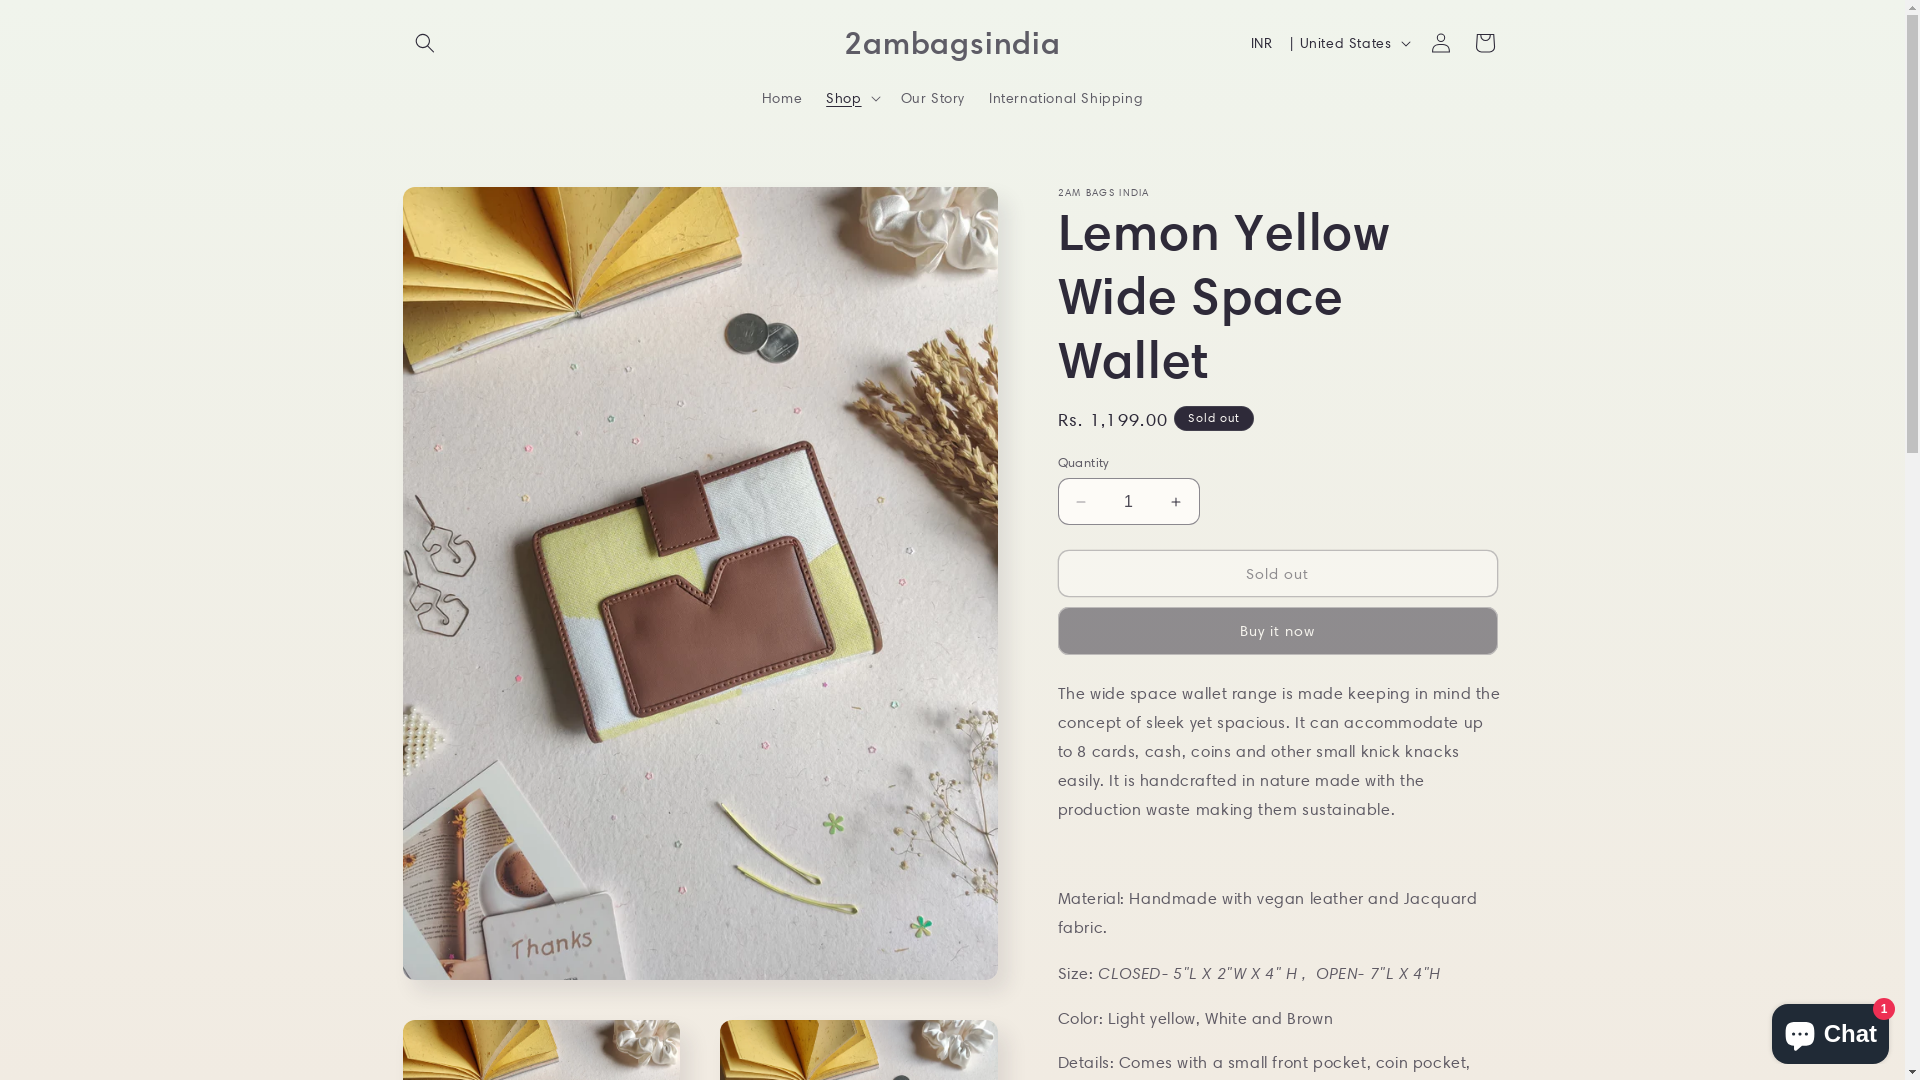 The width and height of the screenshot is (1920, 1080). What do you see at coordinates (1176, 502) in the screenshot?
I see `Increase quantity for Lemon Yellow Wide Space Wallet` at bounding box center [1176, 502].